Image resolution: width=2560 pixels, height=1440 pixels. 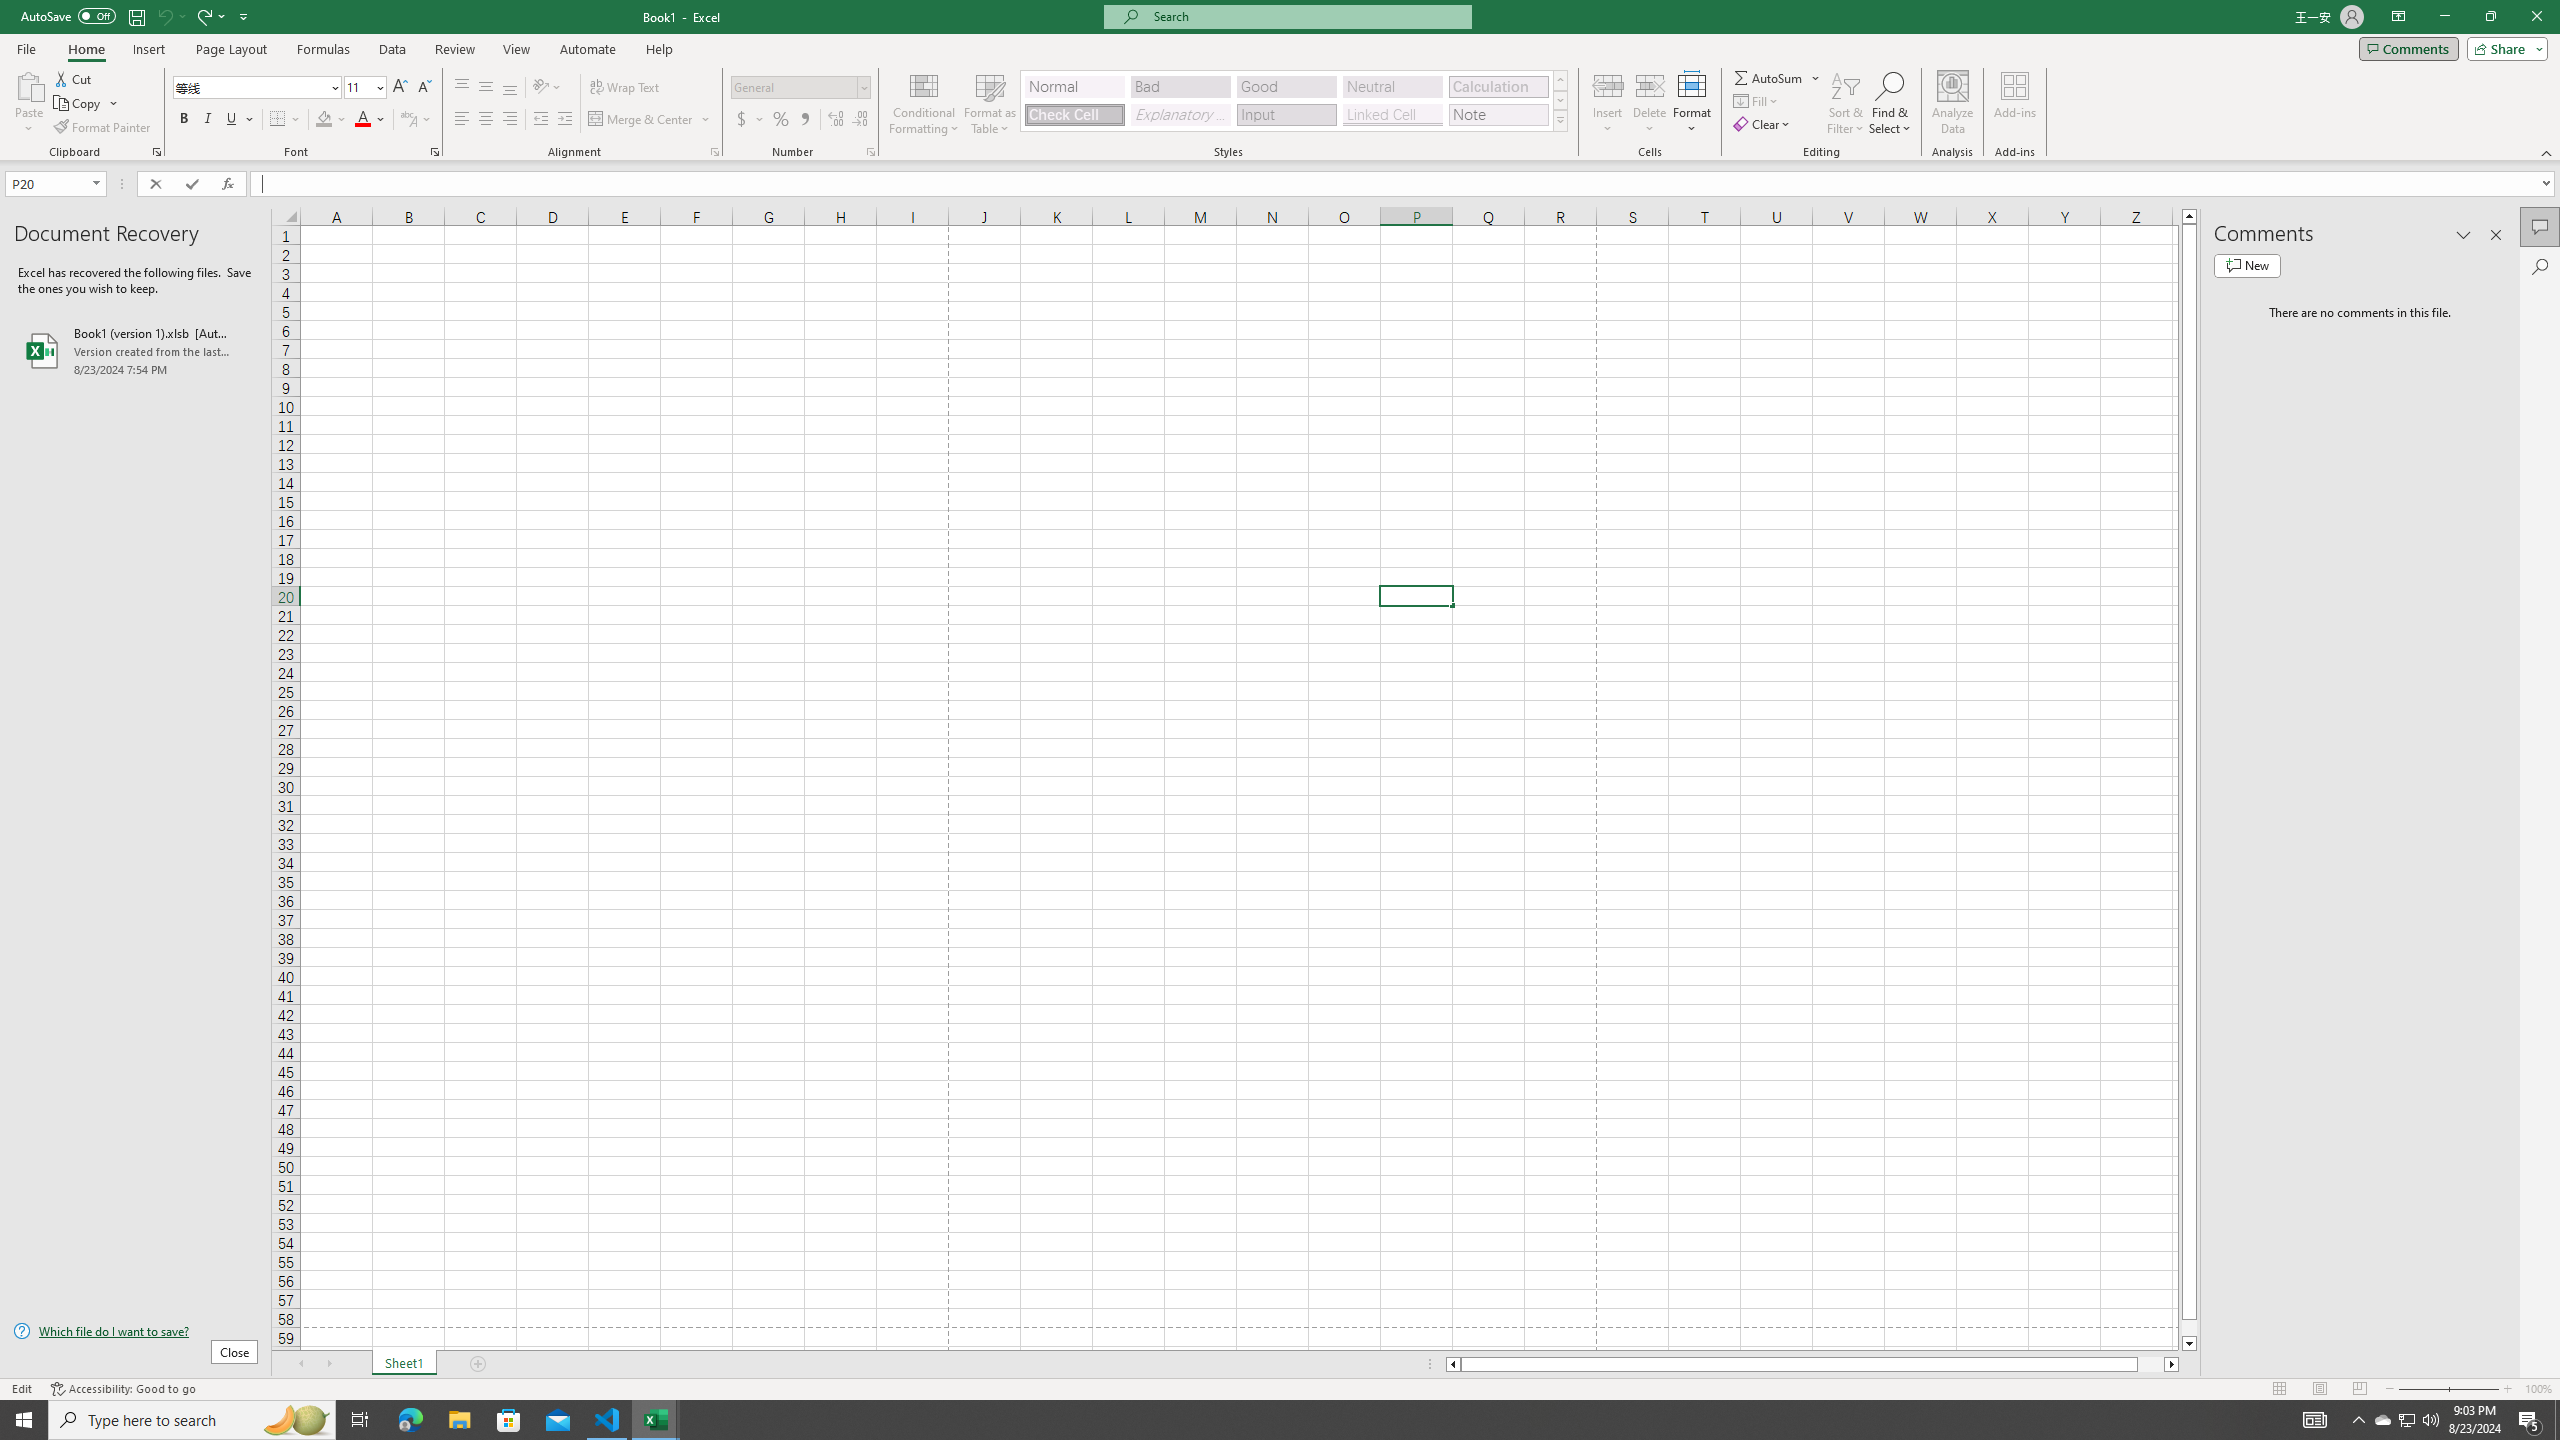 I want to click on Customize Quick Access Toolbar, so click(x=244, y=16).